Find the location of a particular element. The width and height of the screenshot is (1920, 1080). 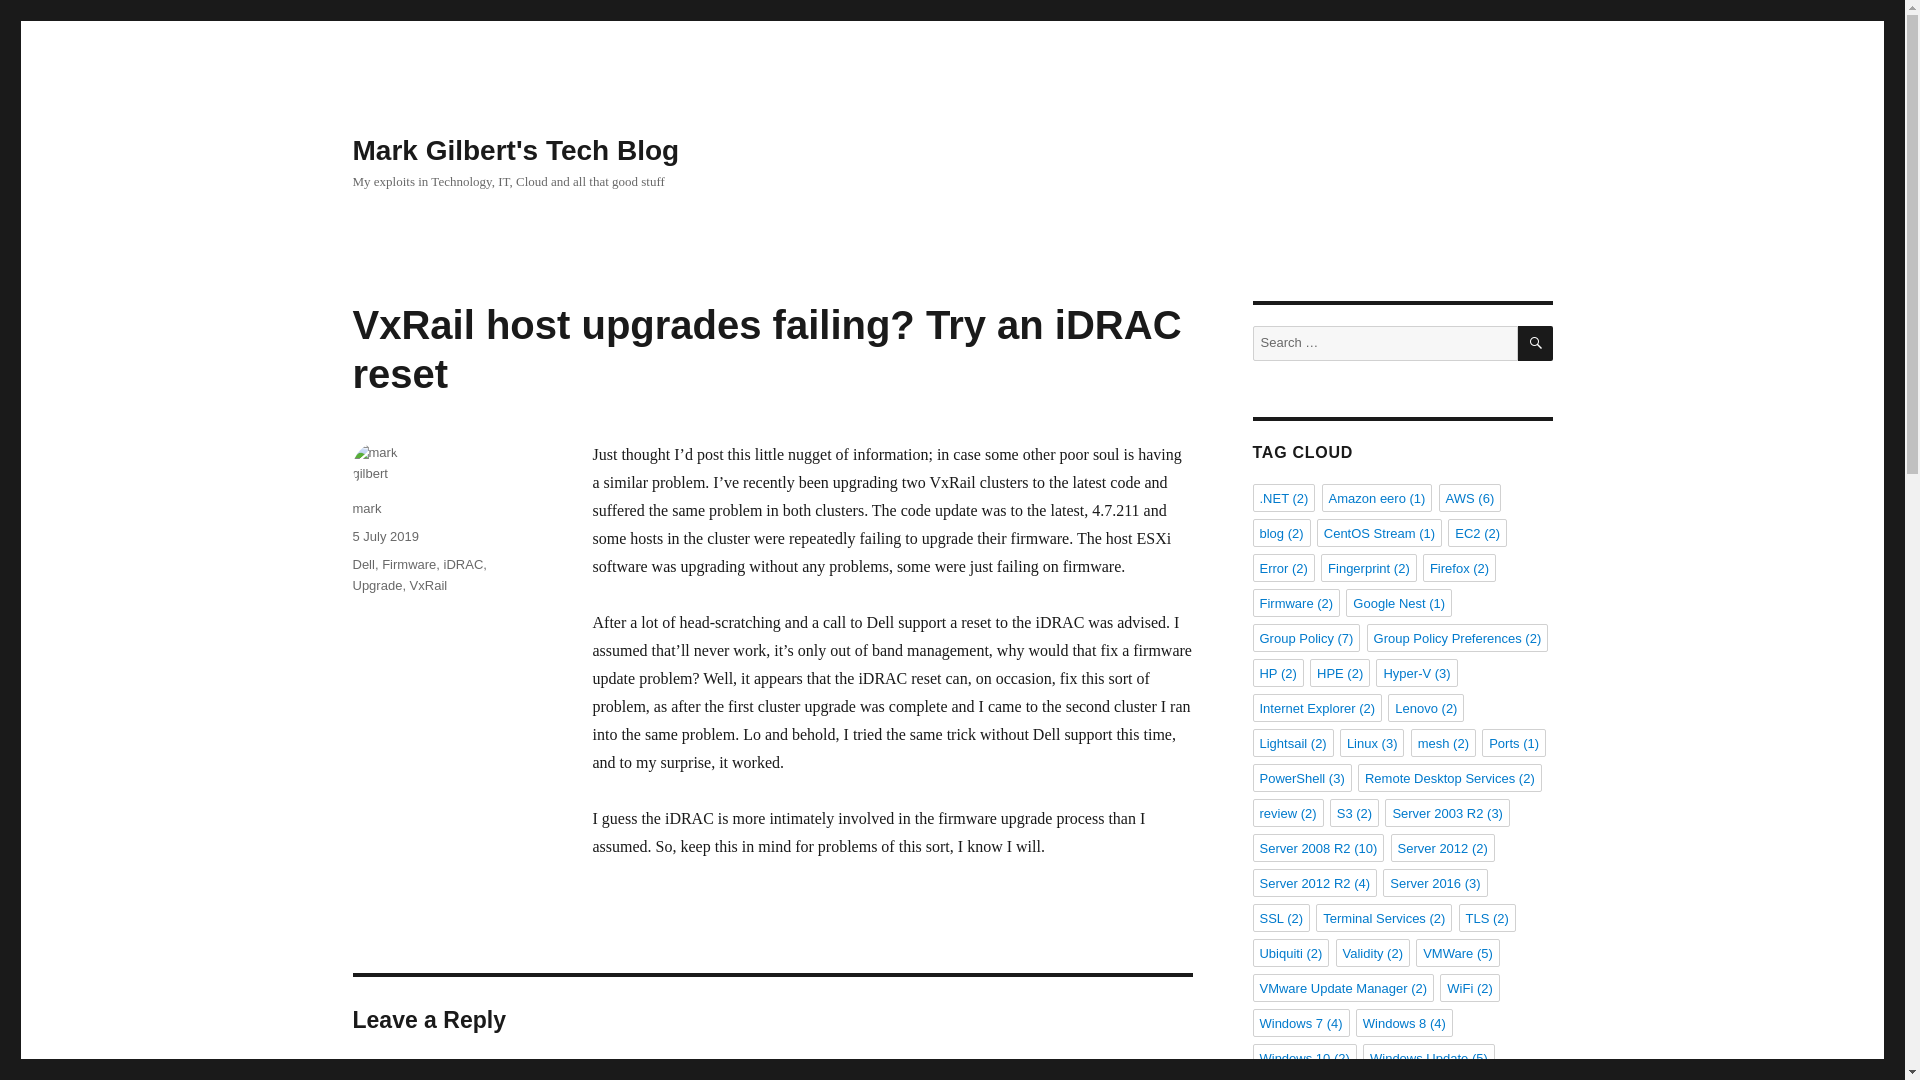

Firmware is located at coordinates (408, 564).